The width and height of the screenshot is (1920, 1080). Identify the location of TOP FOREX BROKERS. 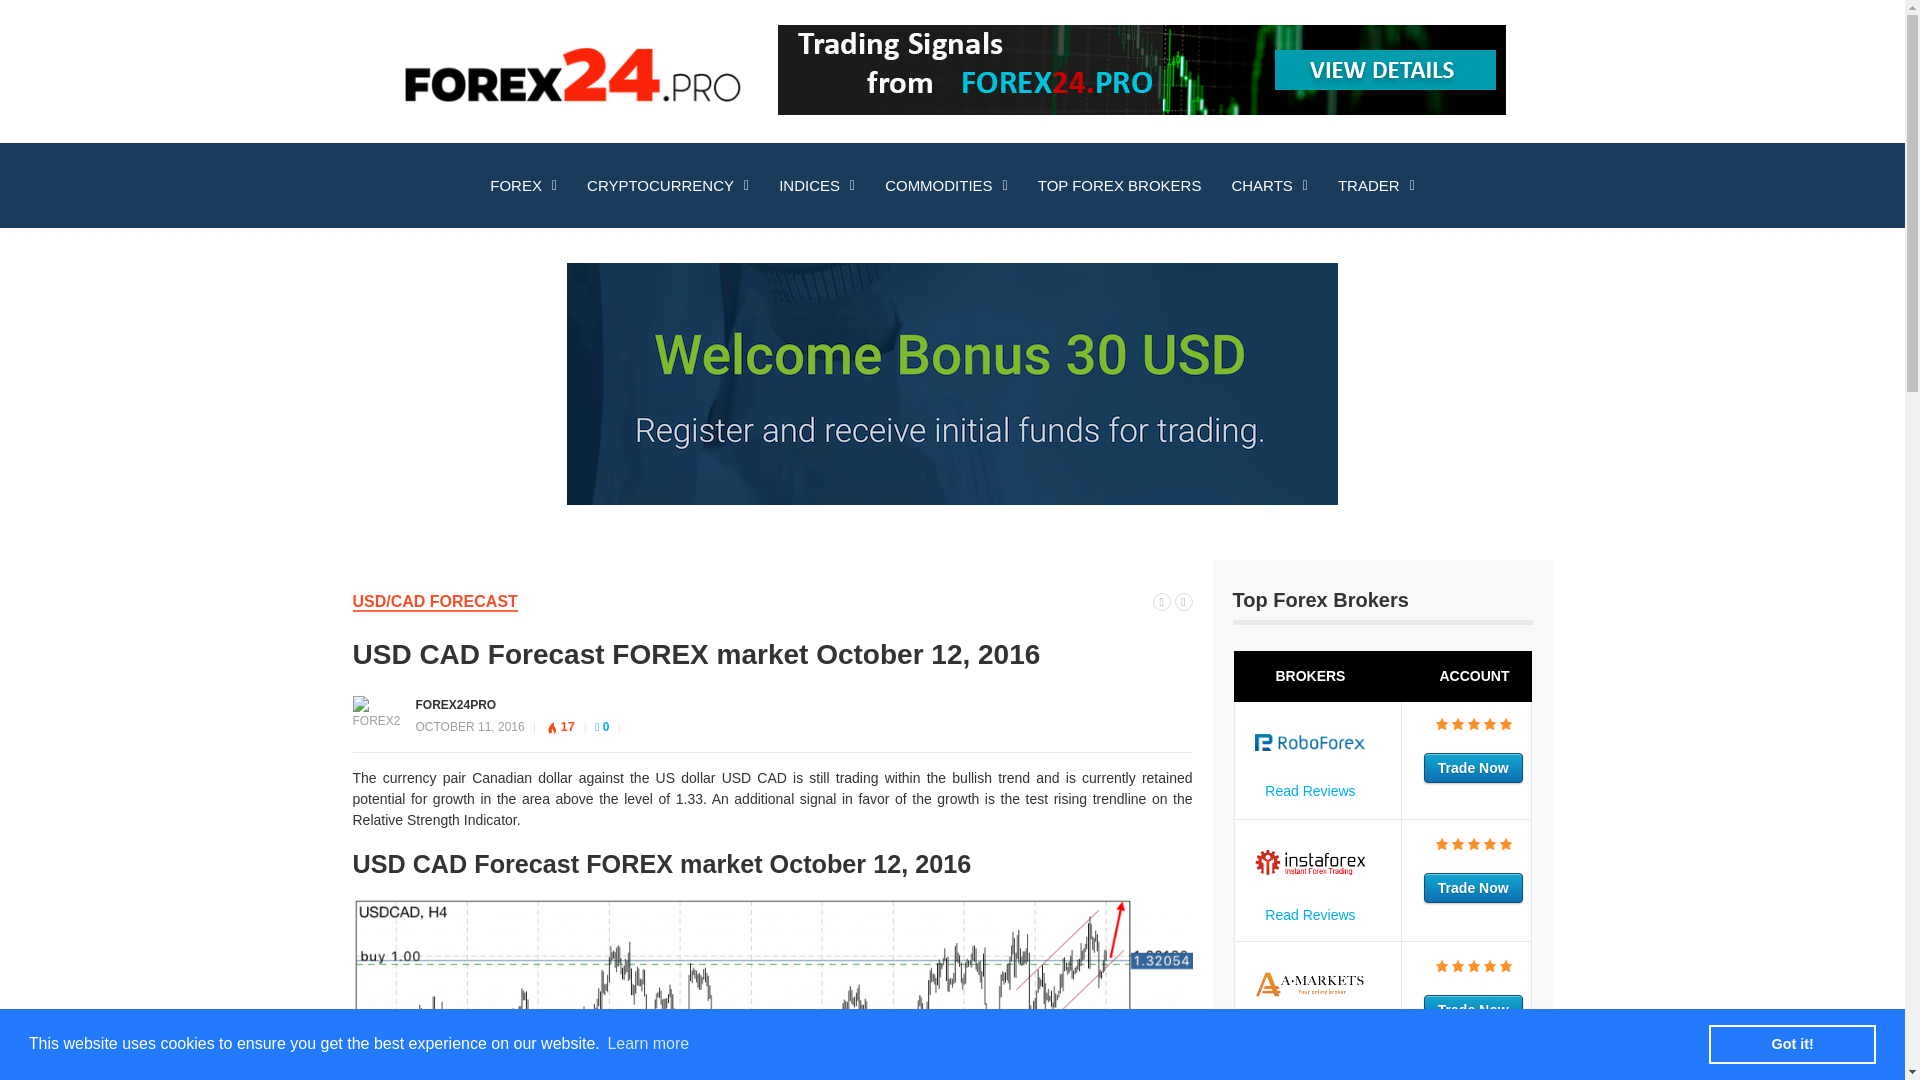
(1120, 186).